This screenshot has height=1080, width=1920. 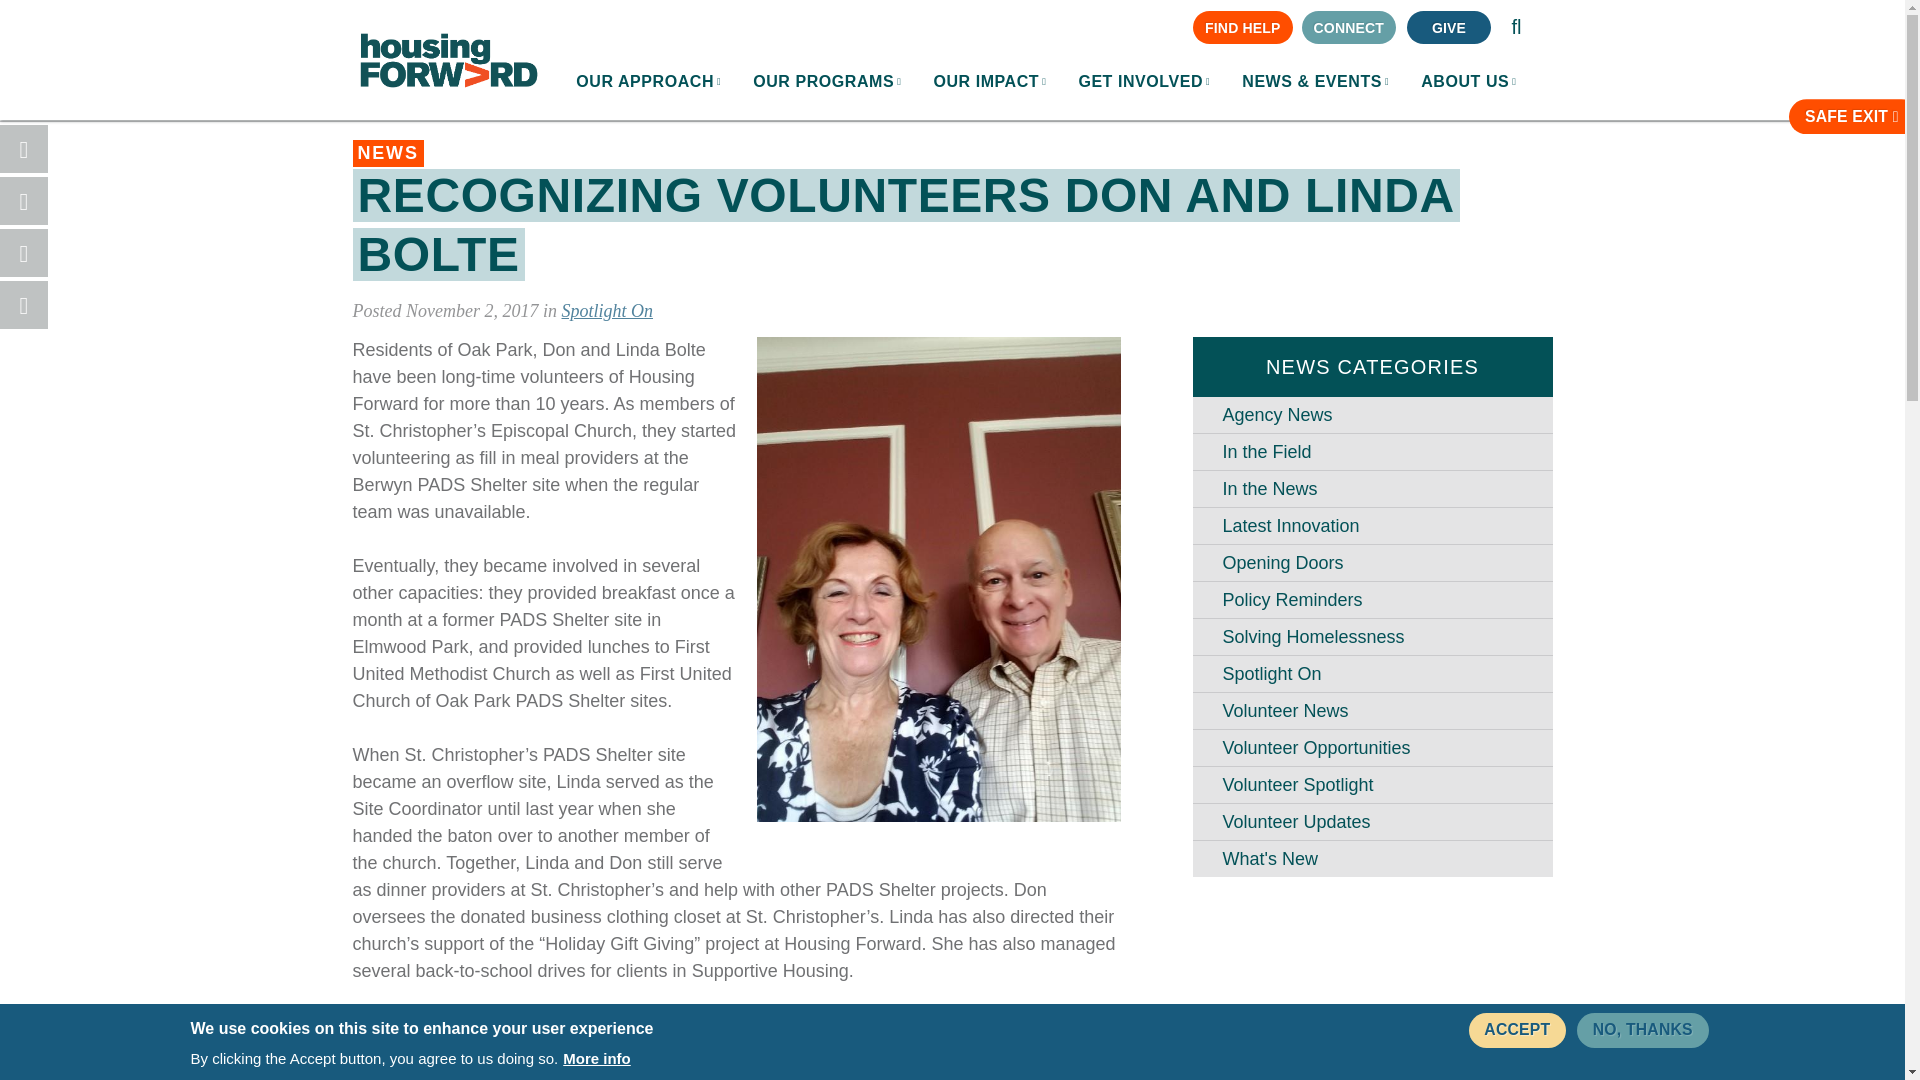 What do you see at coordinates (1372, 674) in the screenshot?
I see `Spotlight On` at bounding box center [1372, 674].